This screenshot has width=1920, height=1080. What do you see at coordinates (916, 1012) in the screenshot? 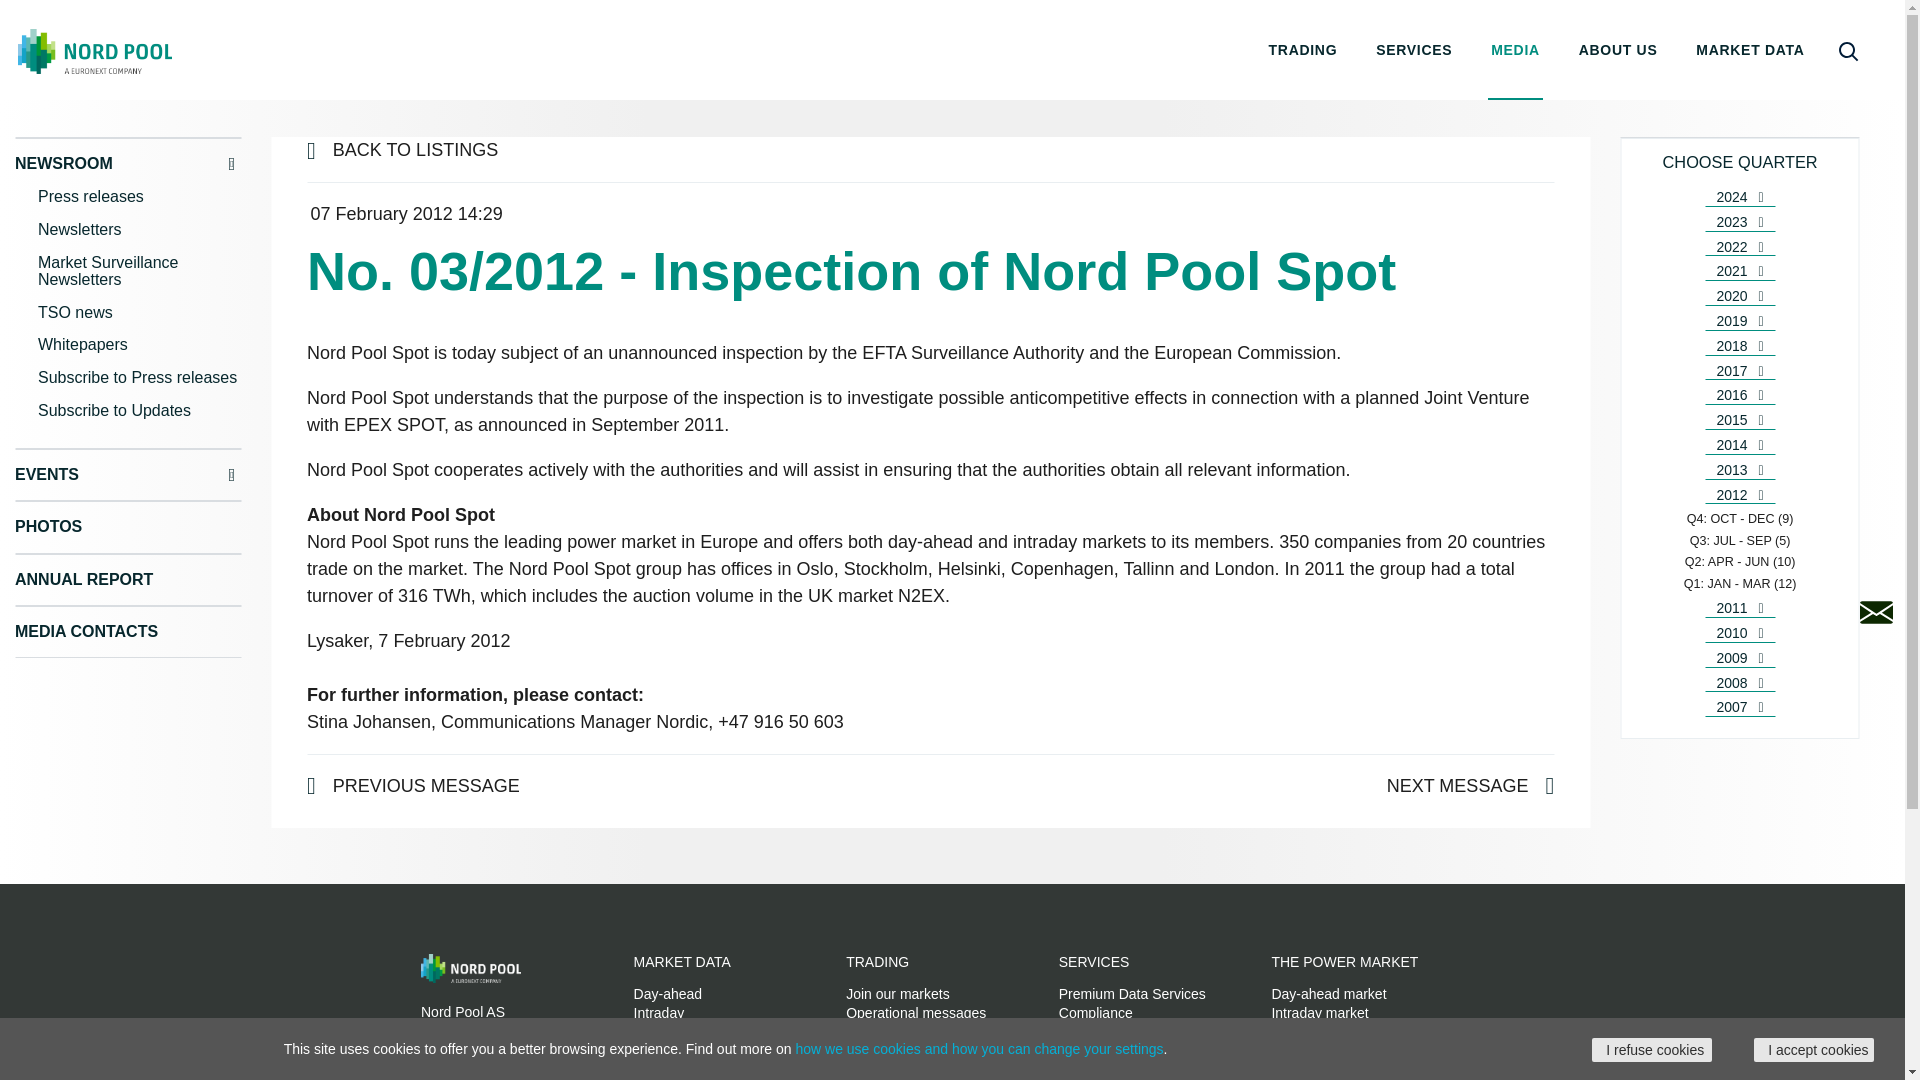
I see `Operational messages` at bounding box center [916, 1012].